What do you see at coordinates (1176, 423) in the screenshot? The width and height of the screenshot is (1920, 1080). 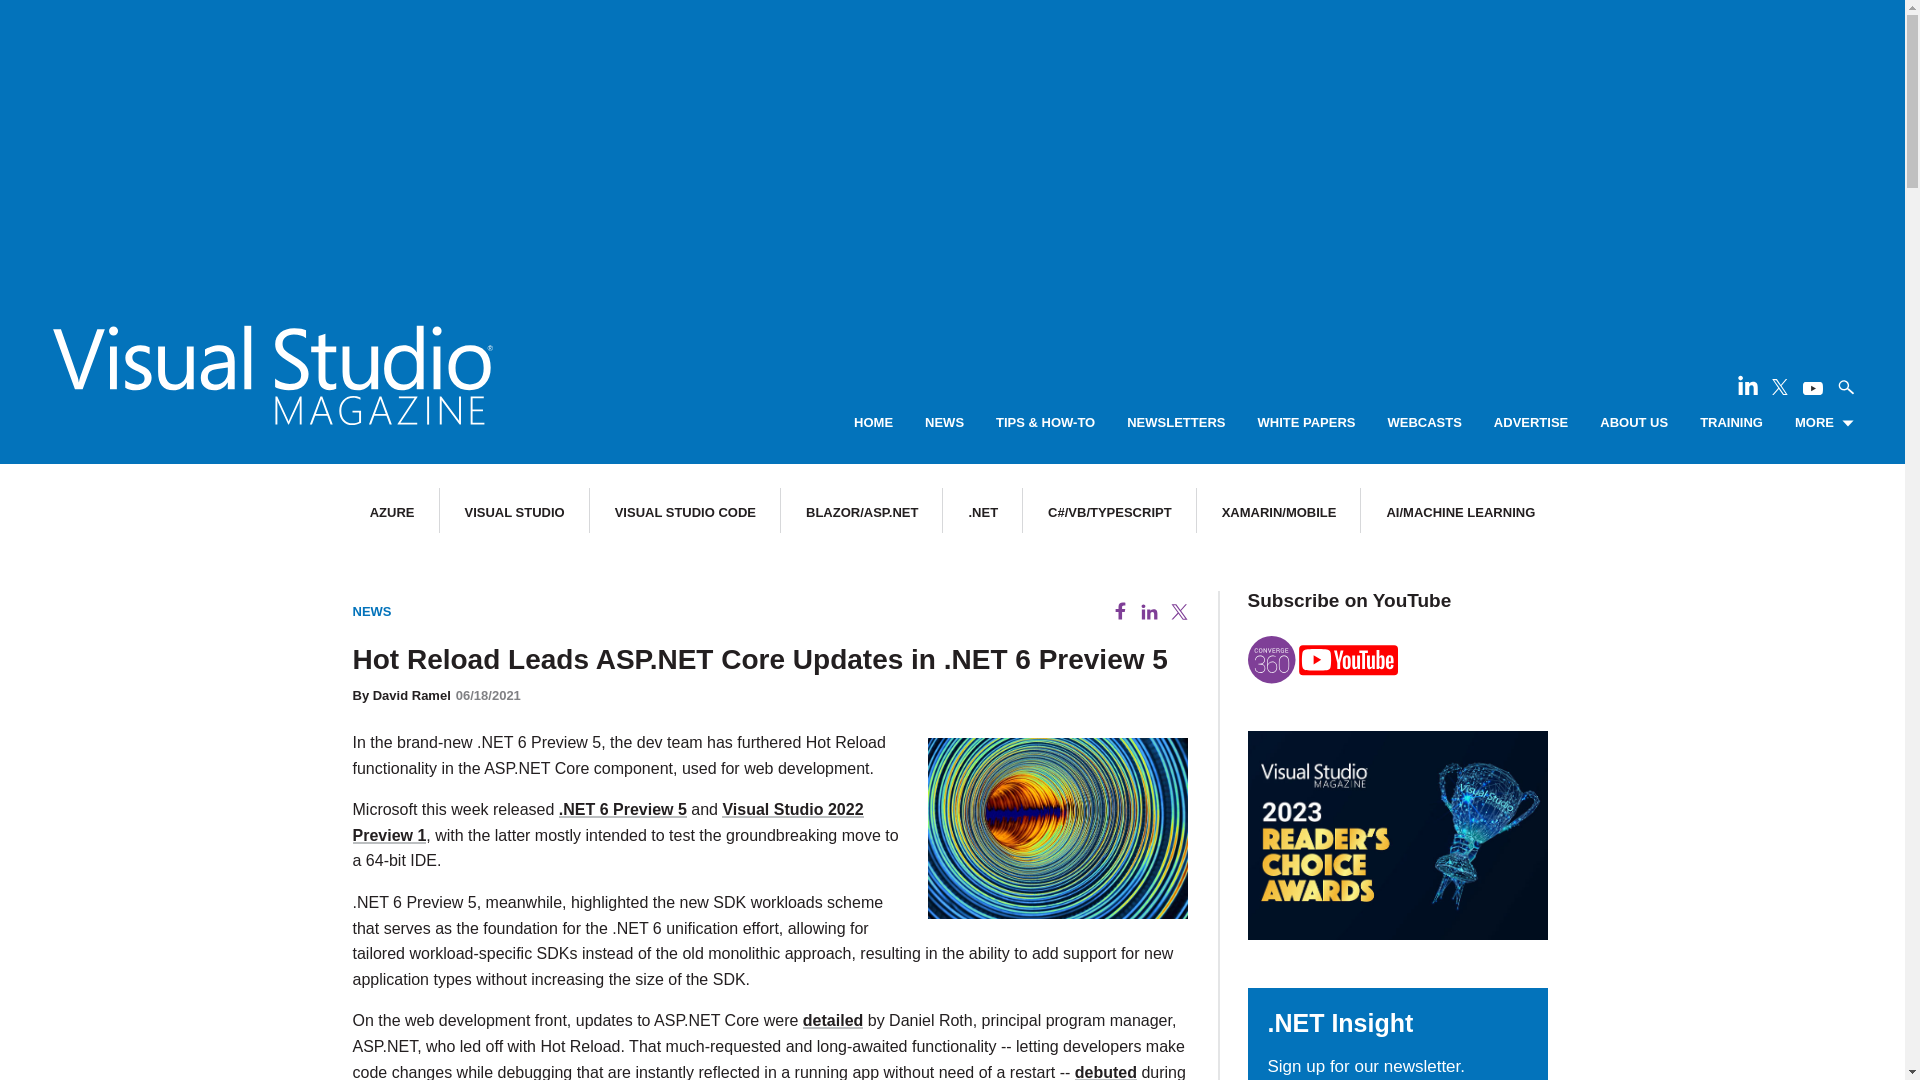 I see `NEWSLETTERS` at bounding box center [1176, 423].